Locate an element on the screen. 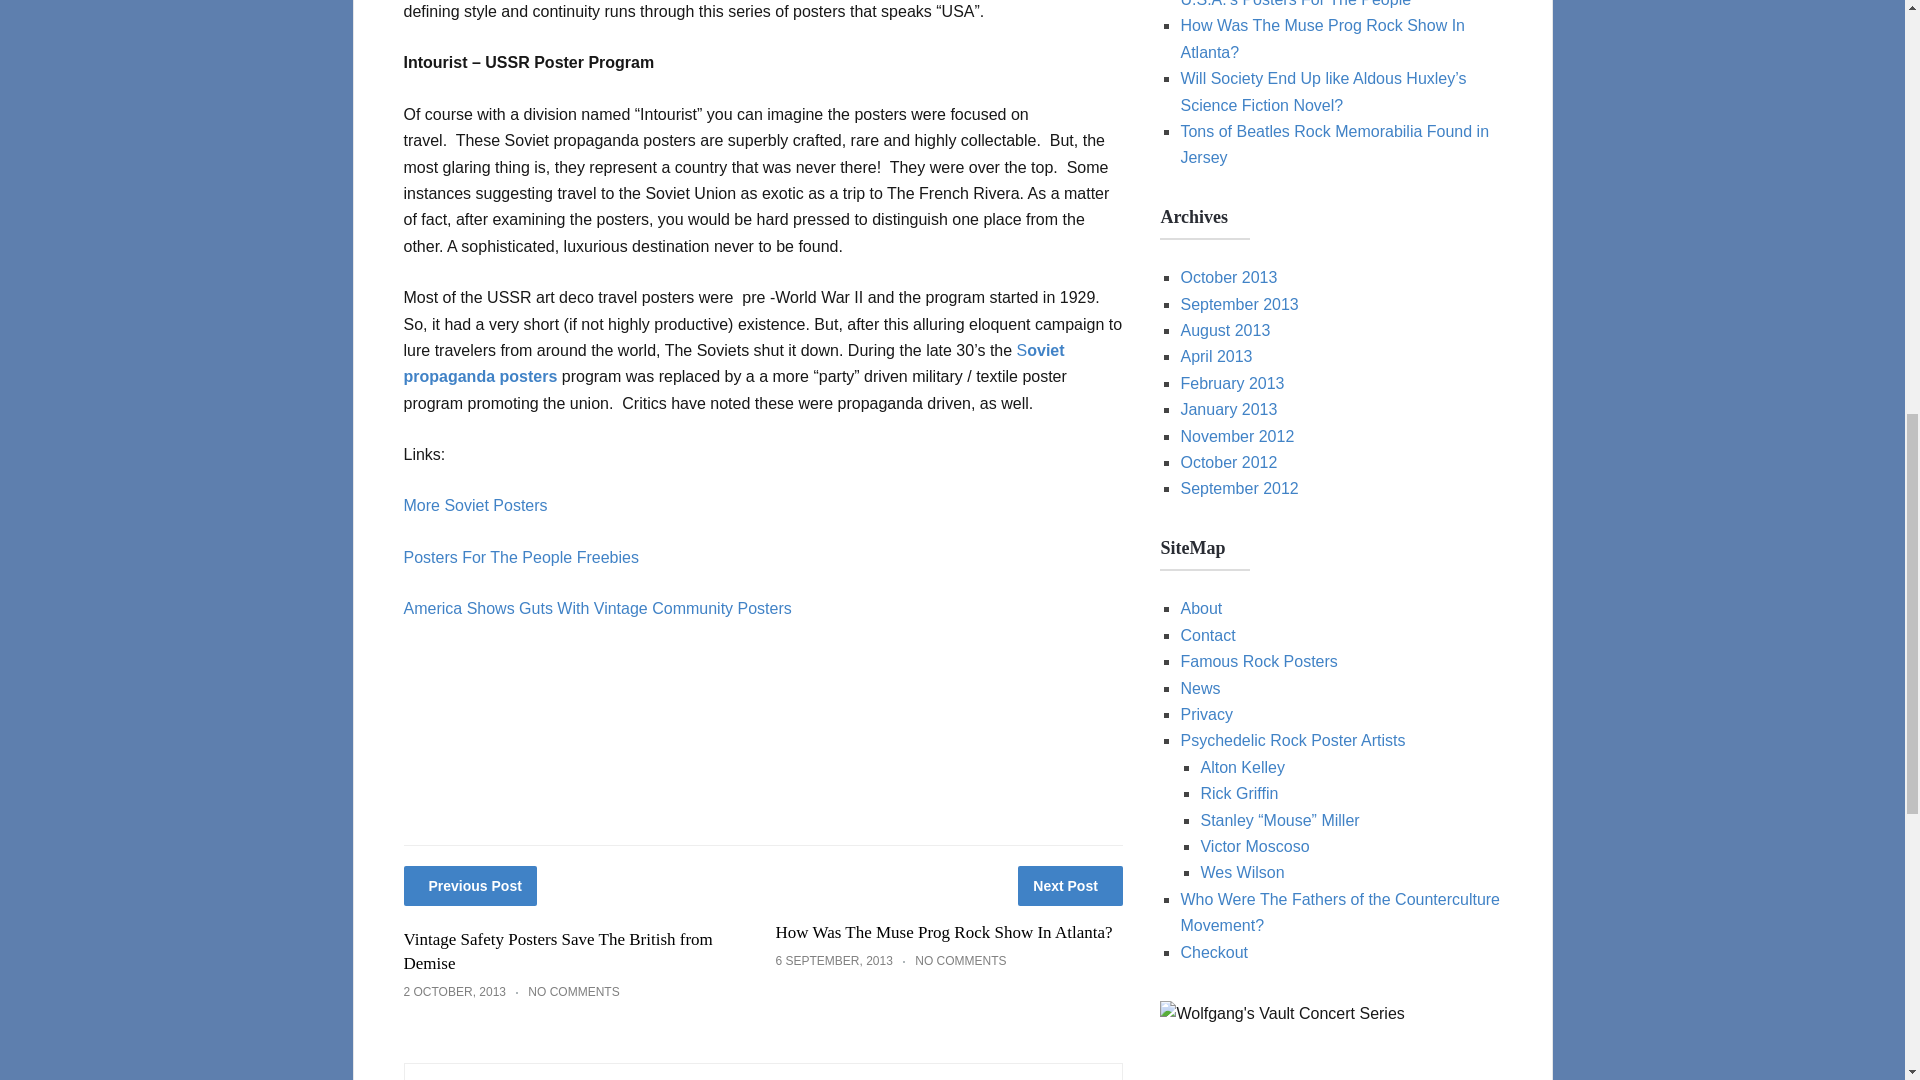 Image resolution: width=1920 pixels, height=1080 pixels. How Was The Muse Prog Rock Show In Atlanta? is located at coordinates (943, 932).